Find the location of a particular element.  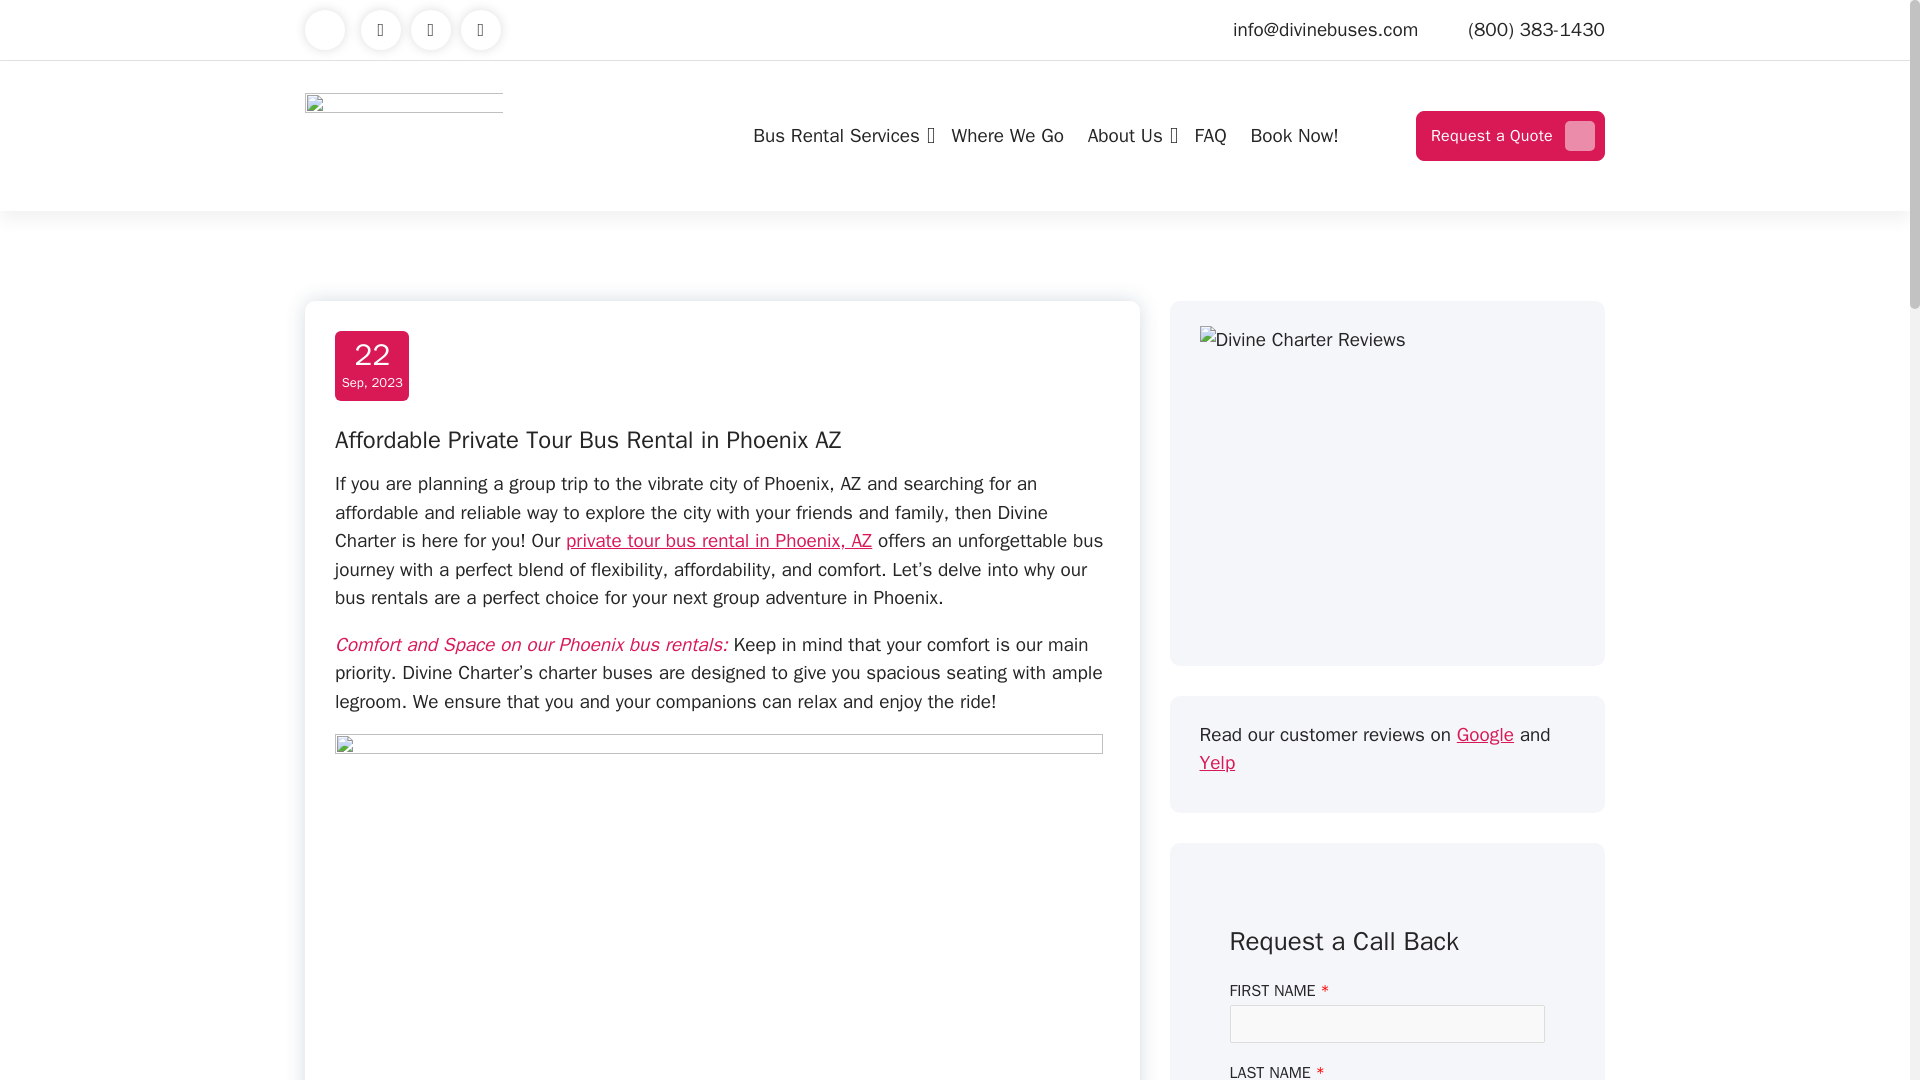

Where We Go is located at coordinates (372, 366).